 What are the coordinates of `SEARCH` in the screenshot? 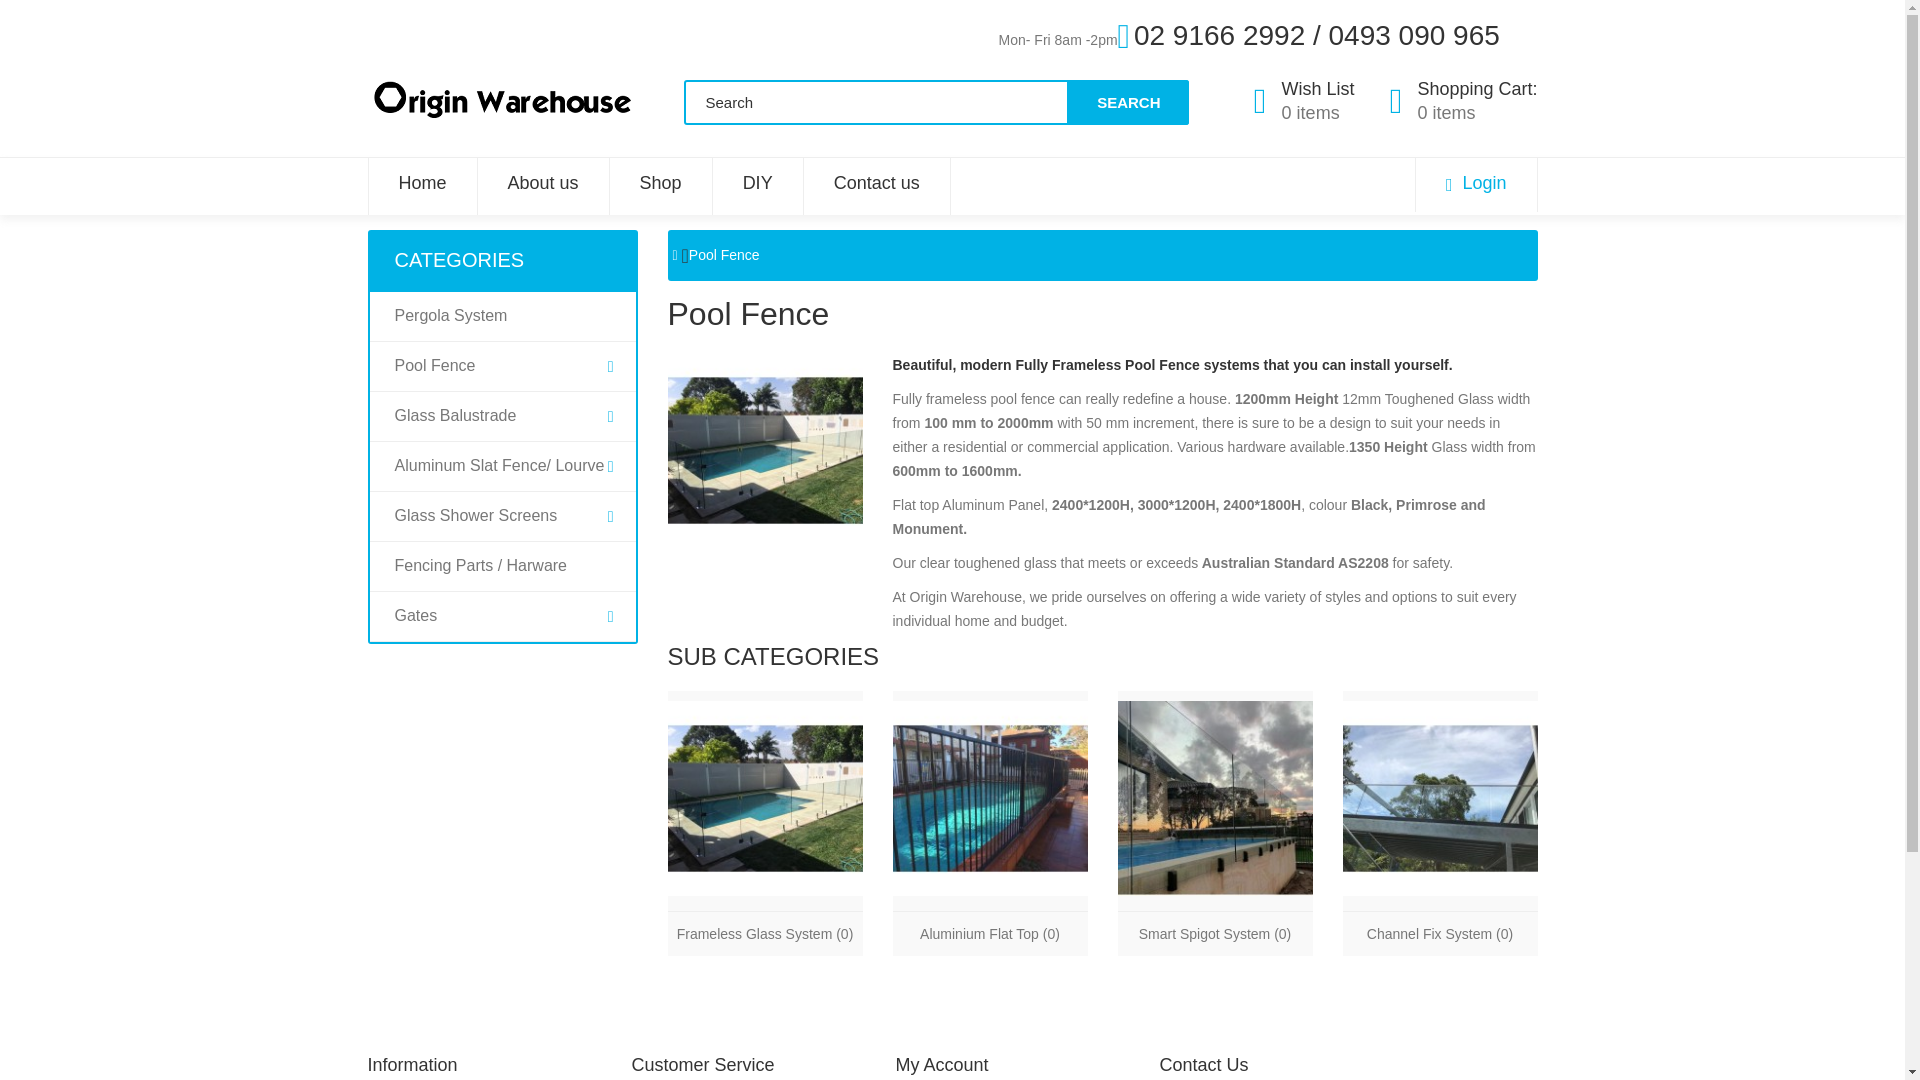 It's located at (1128, 102).